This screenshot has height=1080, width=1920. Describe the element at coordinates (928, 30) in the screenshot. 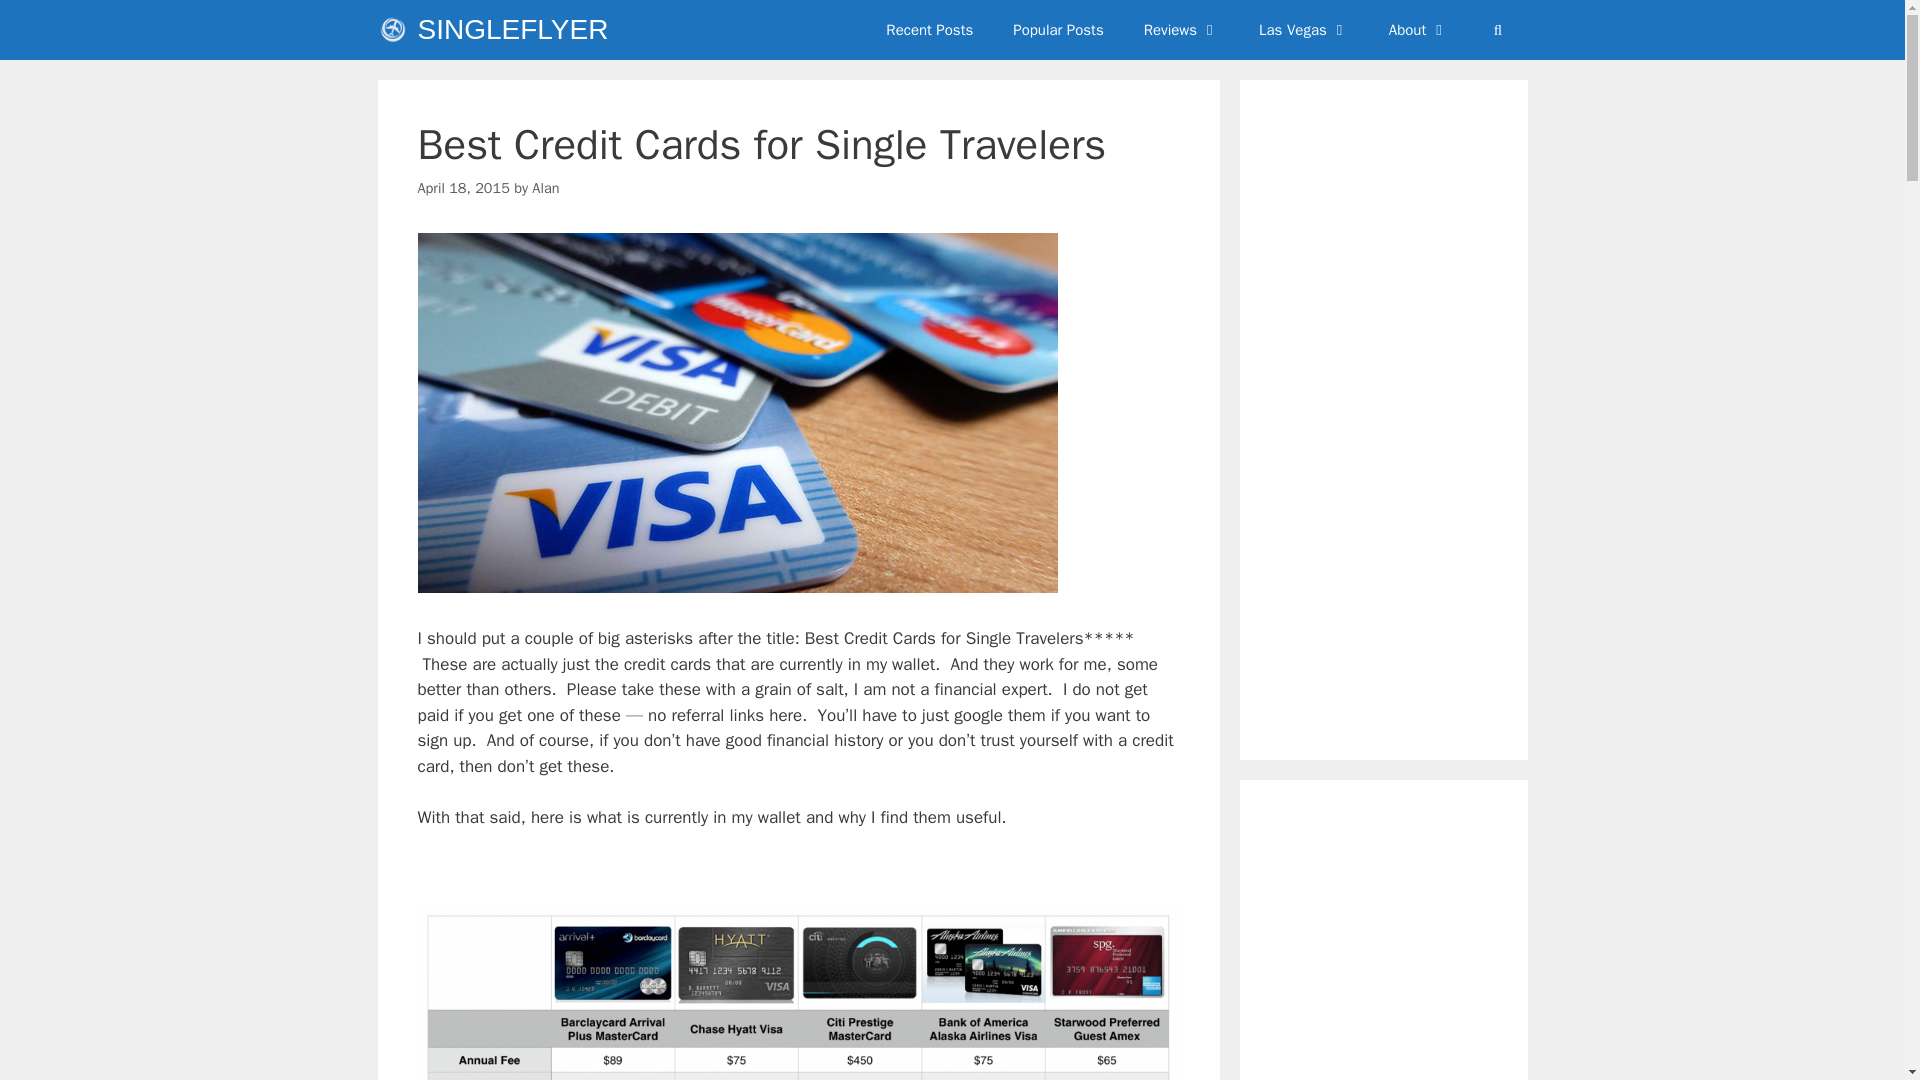

I see `Recent Posts` at that location.